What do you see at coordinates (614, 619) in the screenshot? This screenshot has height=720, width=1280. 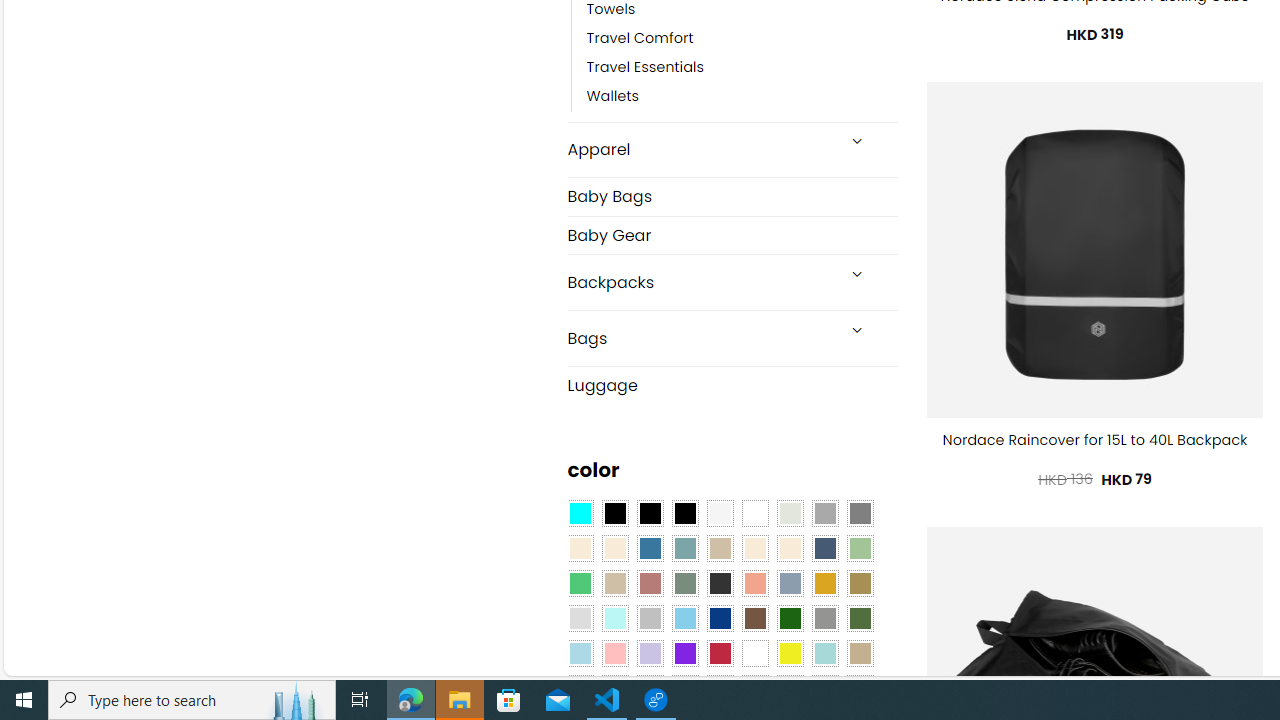 I see `Mint` at bounding box center [614, 619].